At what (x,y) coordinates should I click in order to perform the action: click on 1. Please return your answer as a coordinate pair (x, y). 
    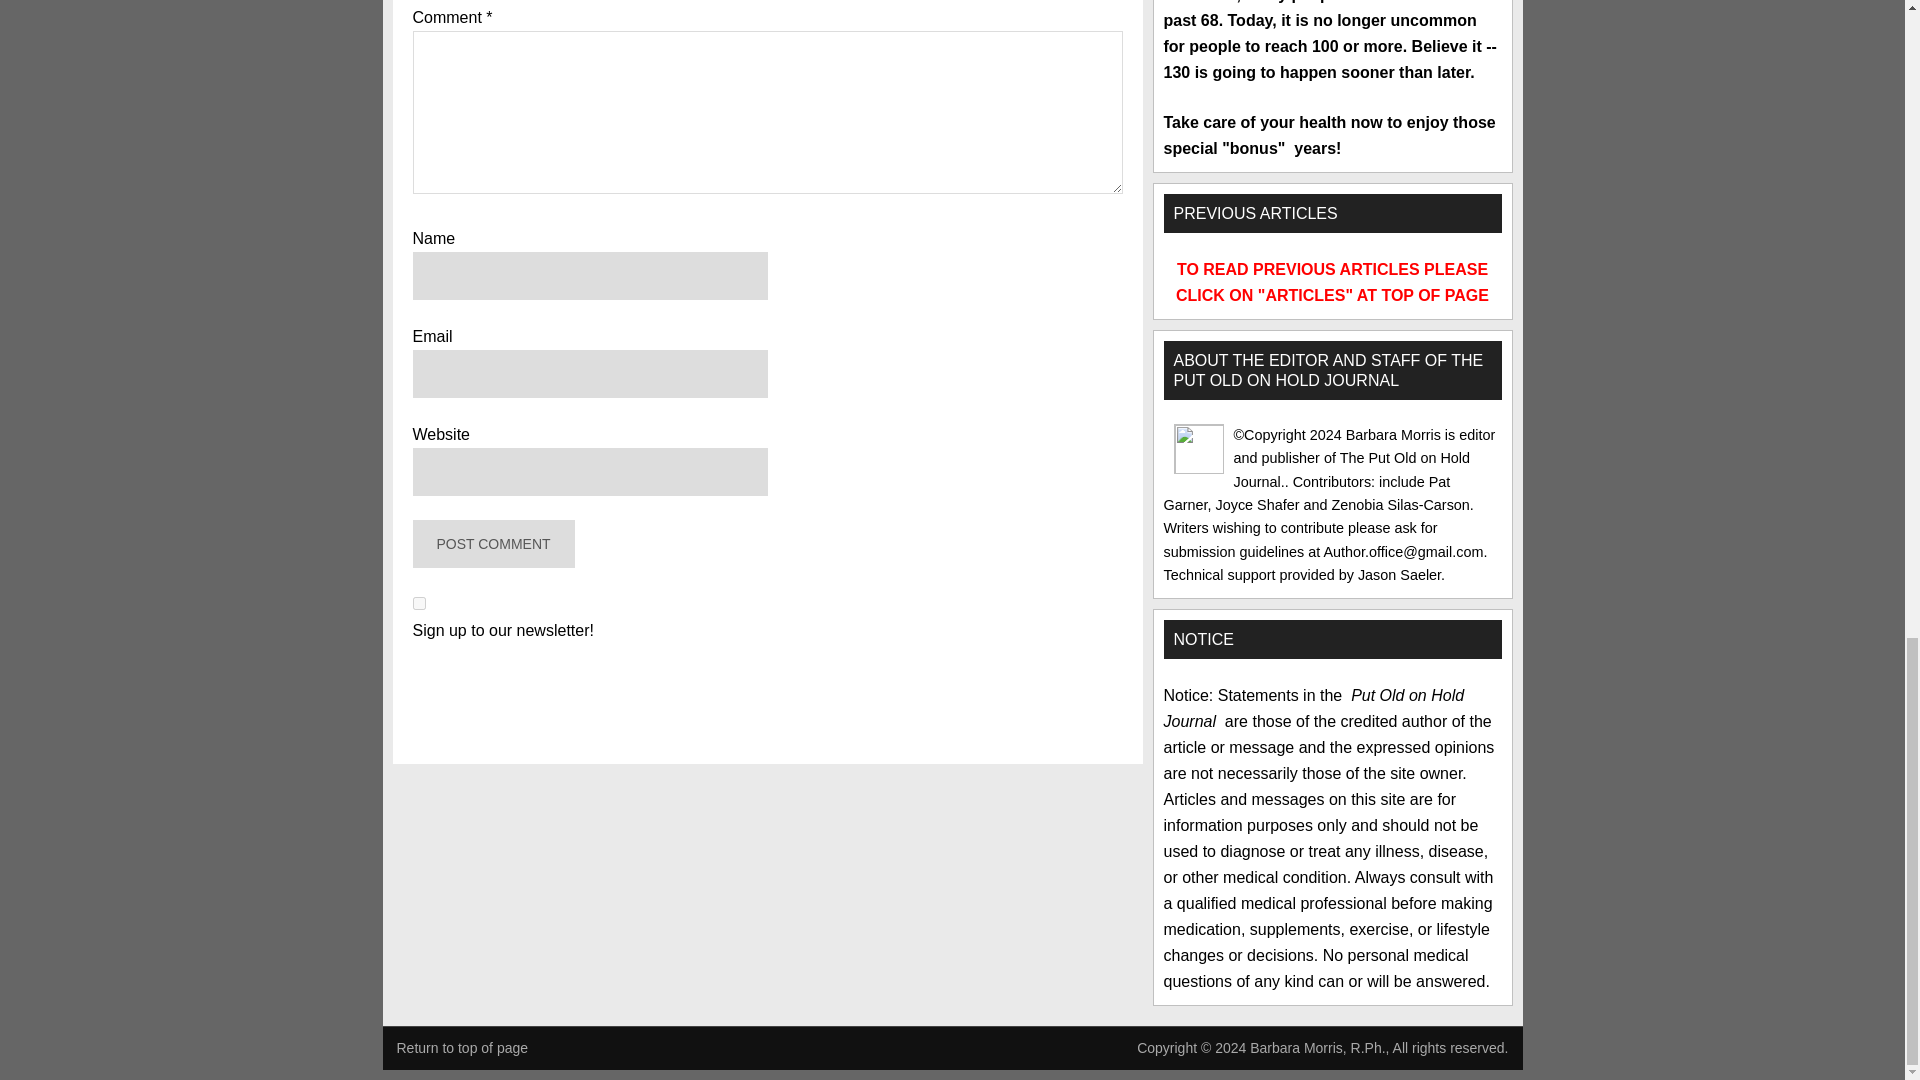
    Looking at the image, I should click on (418, 604).